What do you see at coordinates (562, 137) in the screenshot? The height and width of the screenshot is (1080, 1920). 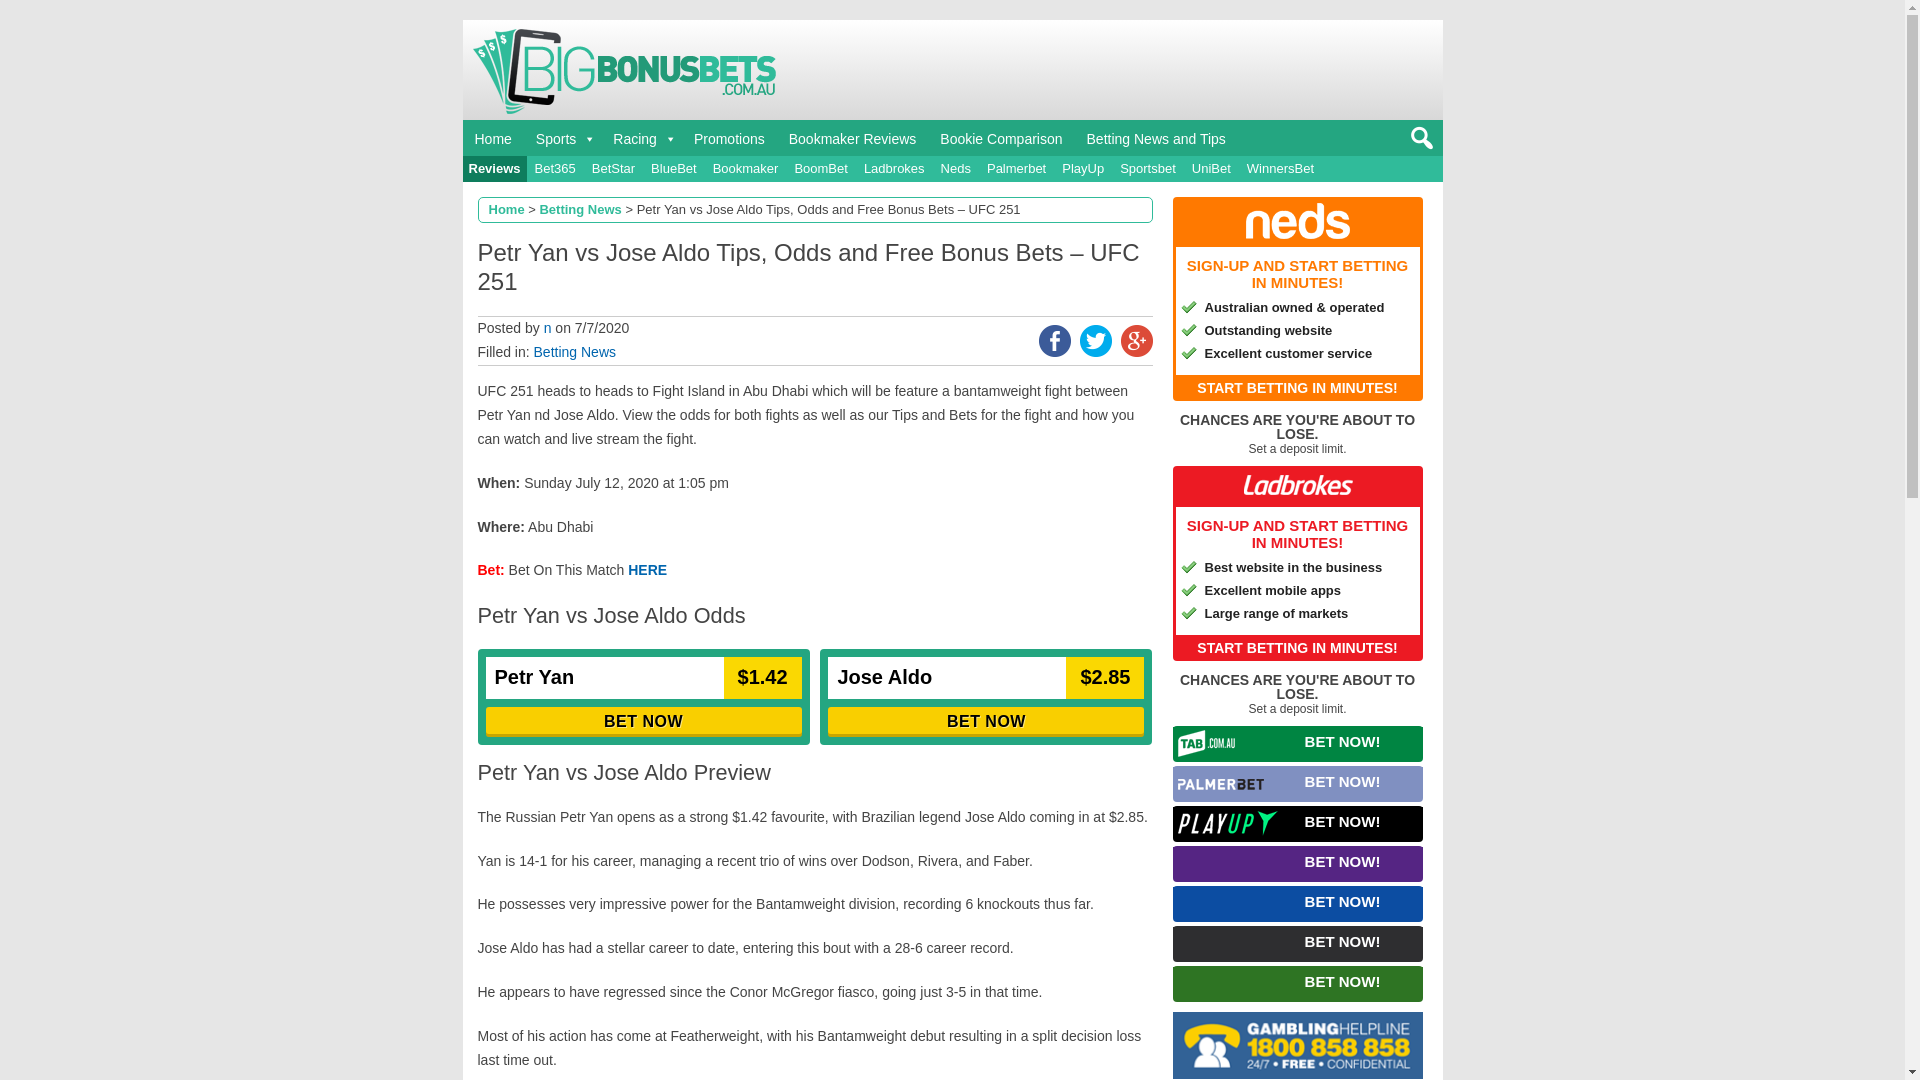 I see `Sports` at bounding box center [562, 137].